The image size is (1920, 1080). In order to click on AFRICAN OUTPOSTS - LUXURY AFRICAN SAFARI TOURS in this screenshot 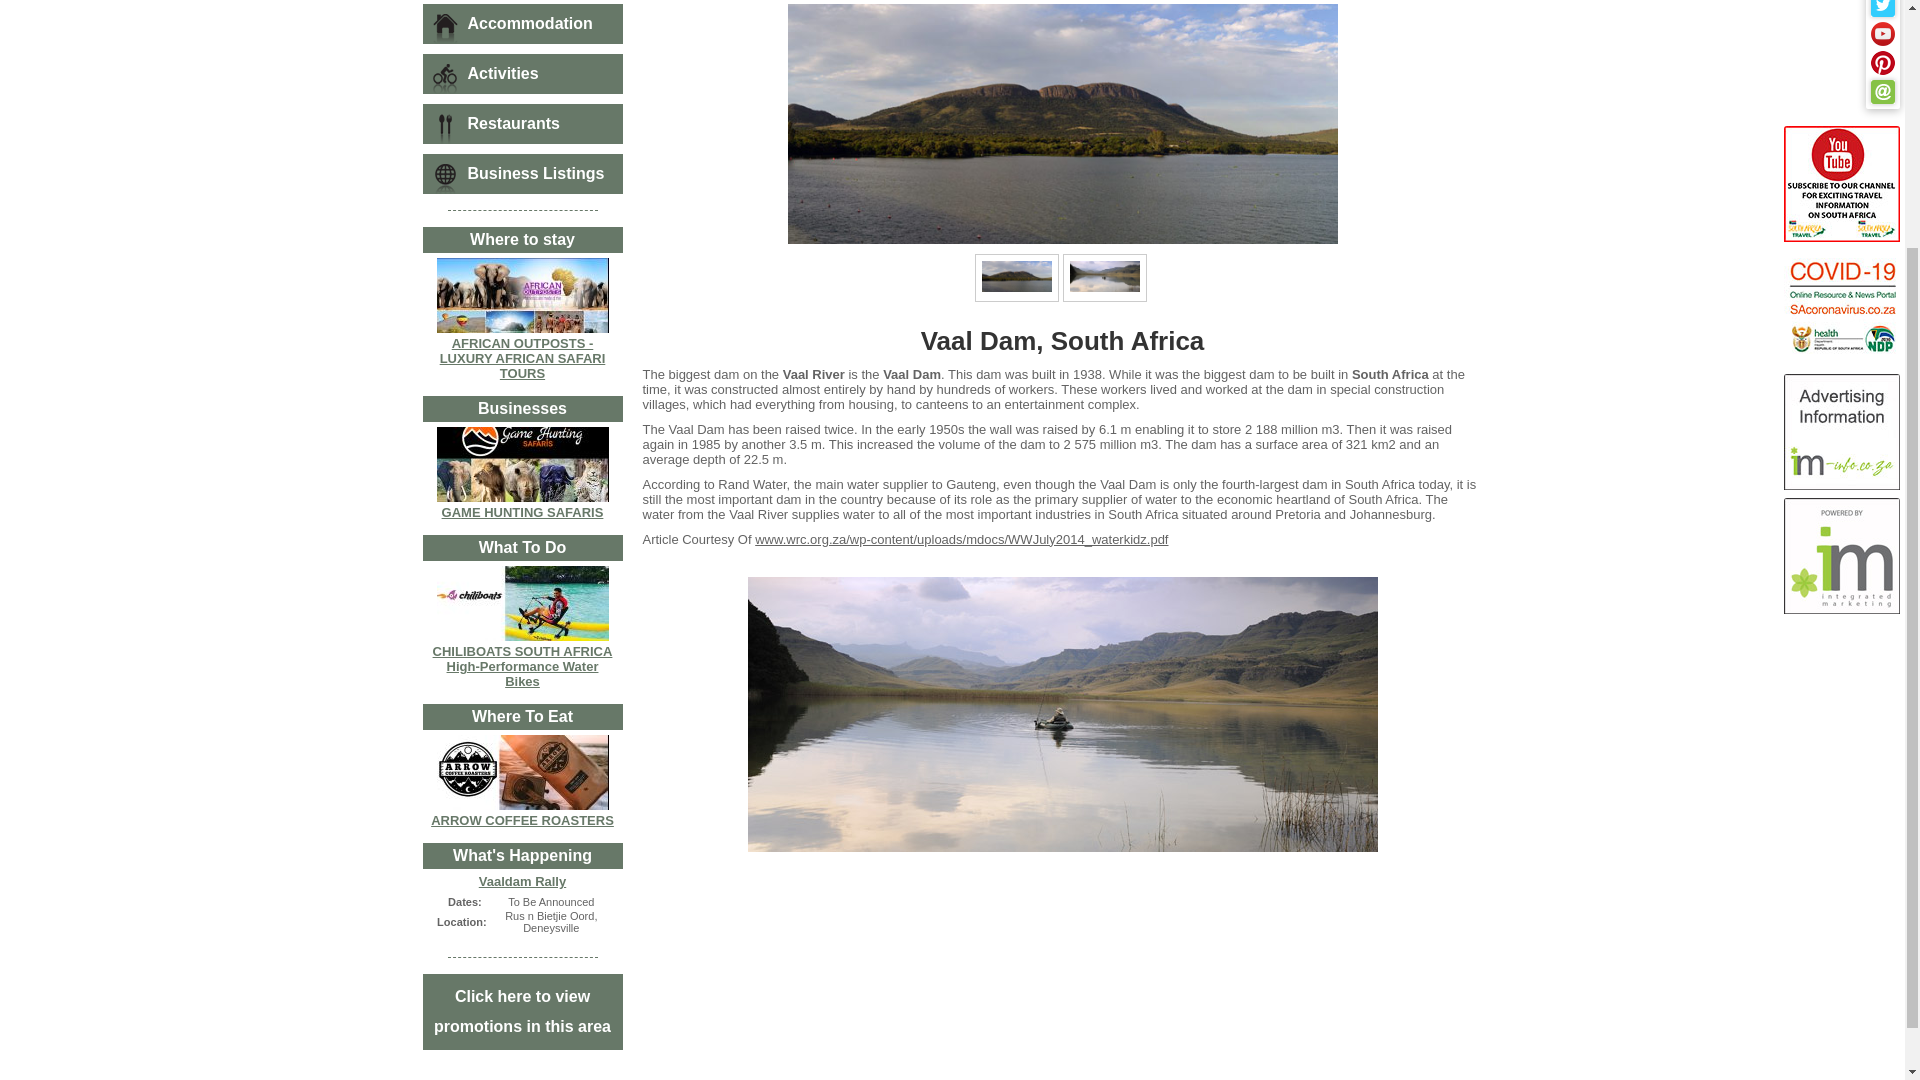, I will do `click(522, 358)`.